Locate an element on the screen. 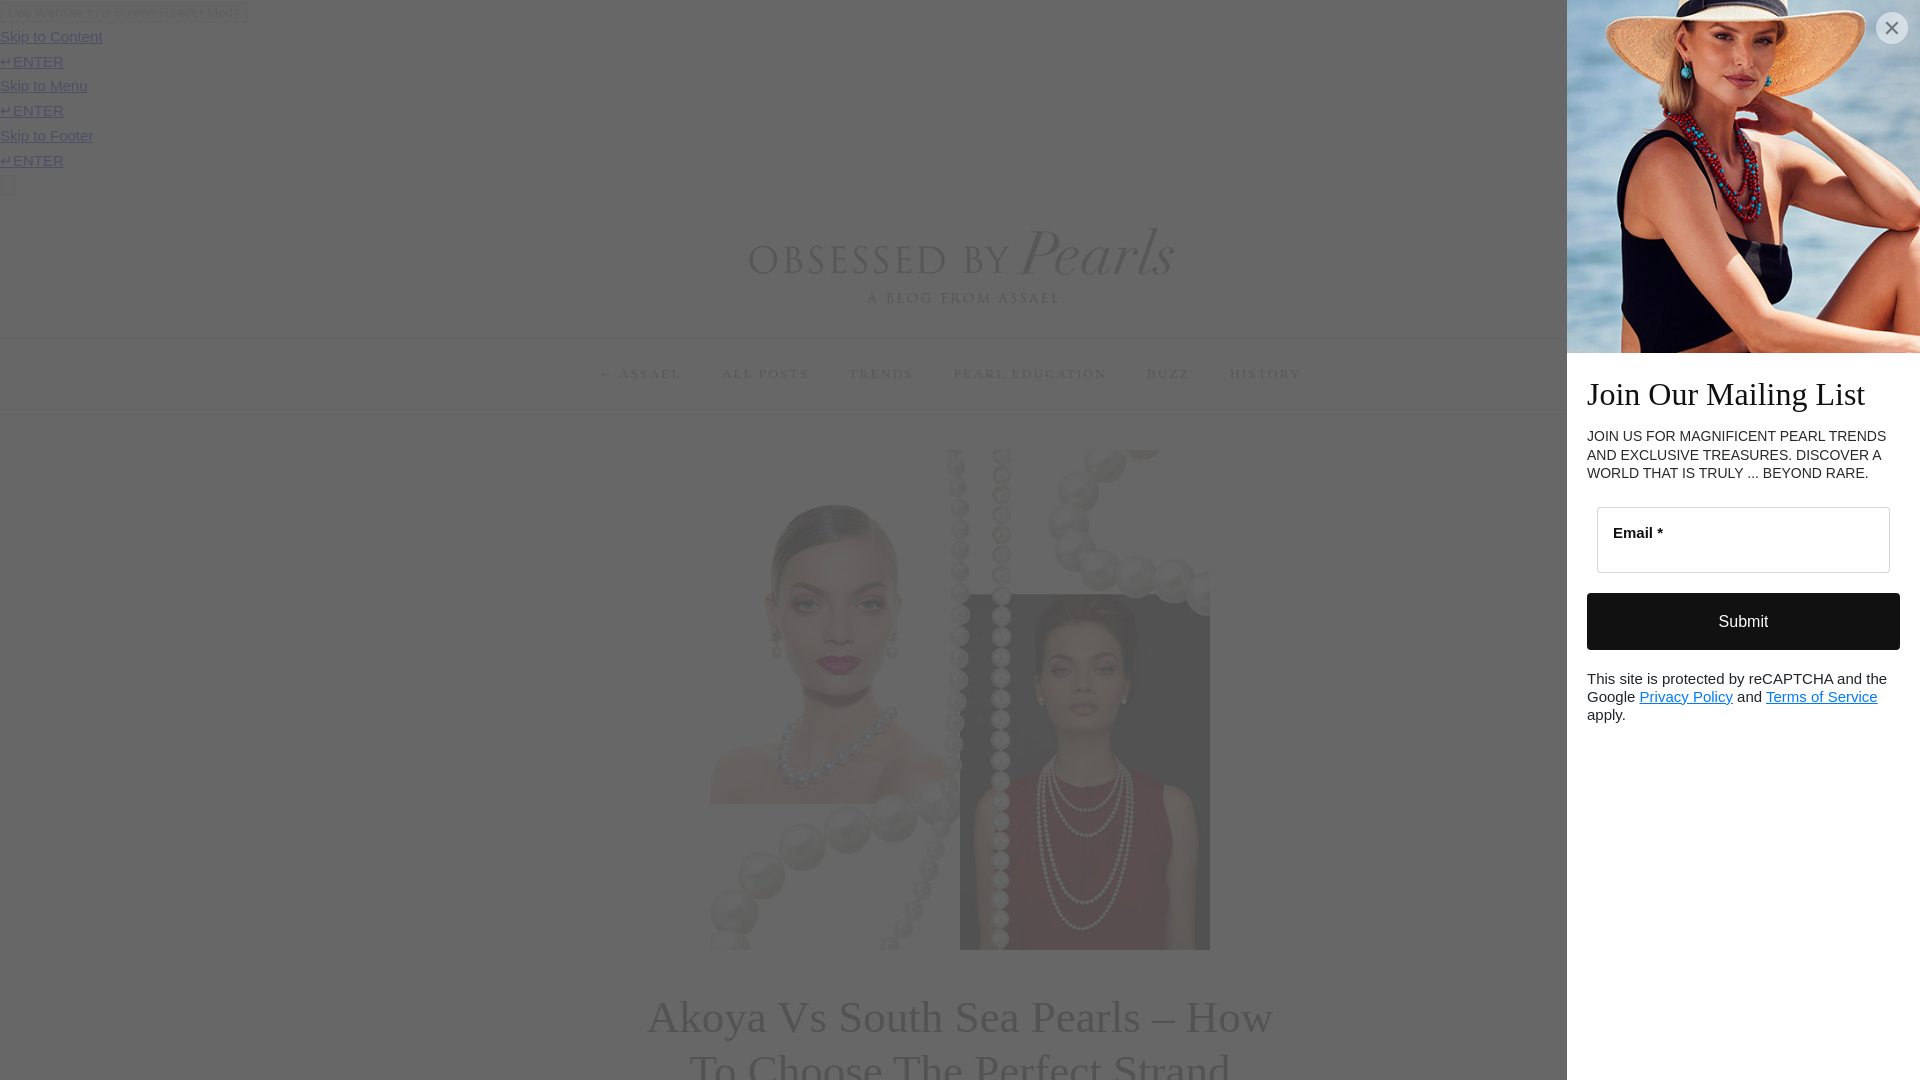  BUZZ is located at coordinates (1168, 374).